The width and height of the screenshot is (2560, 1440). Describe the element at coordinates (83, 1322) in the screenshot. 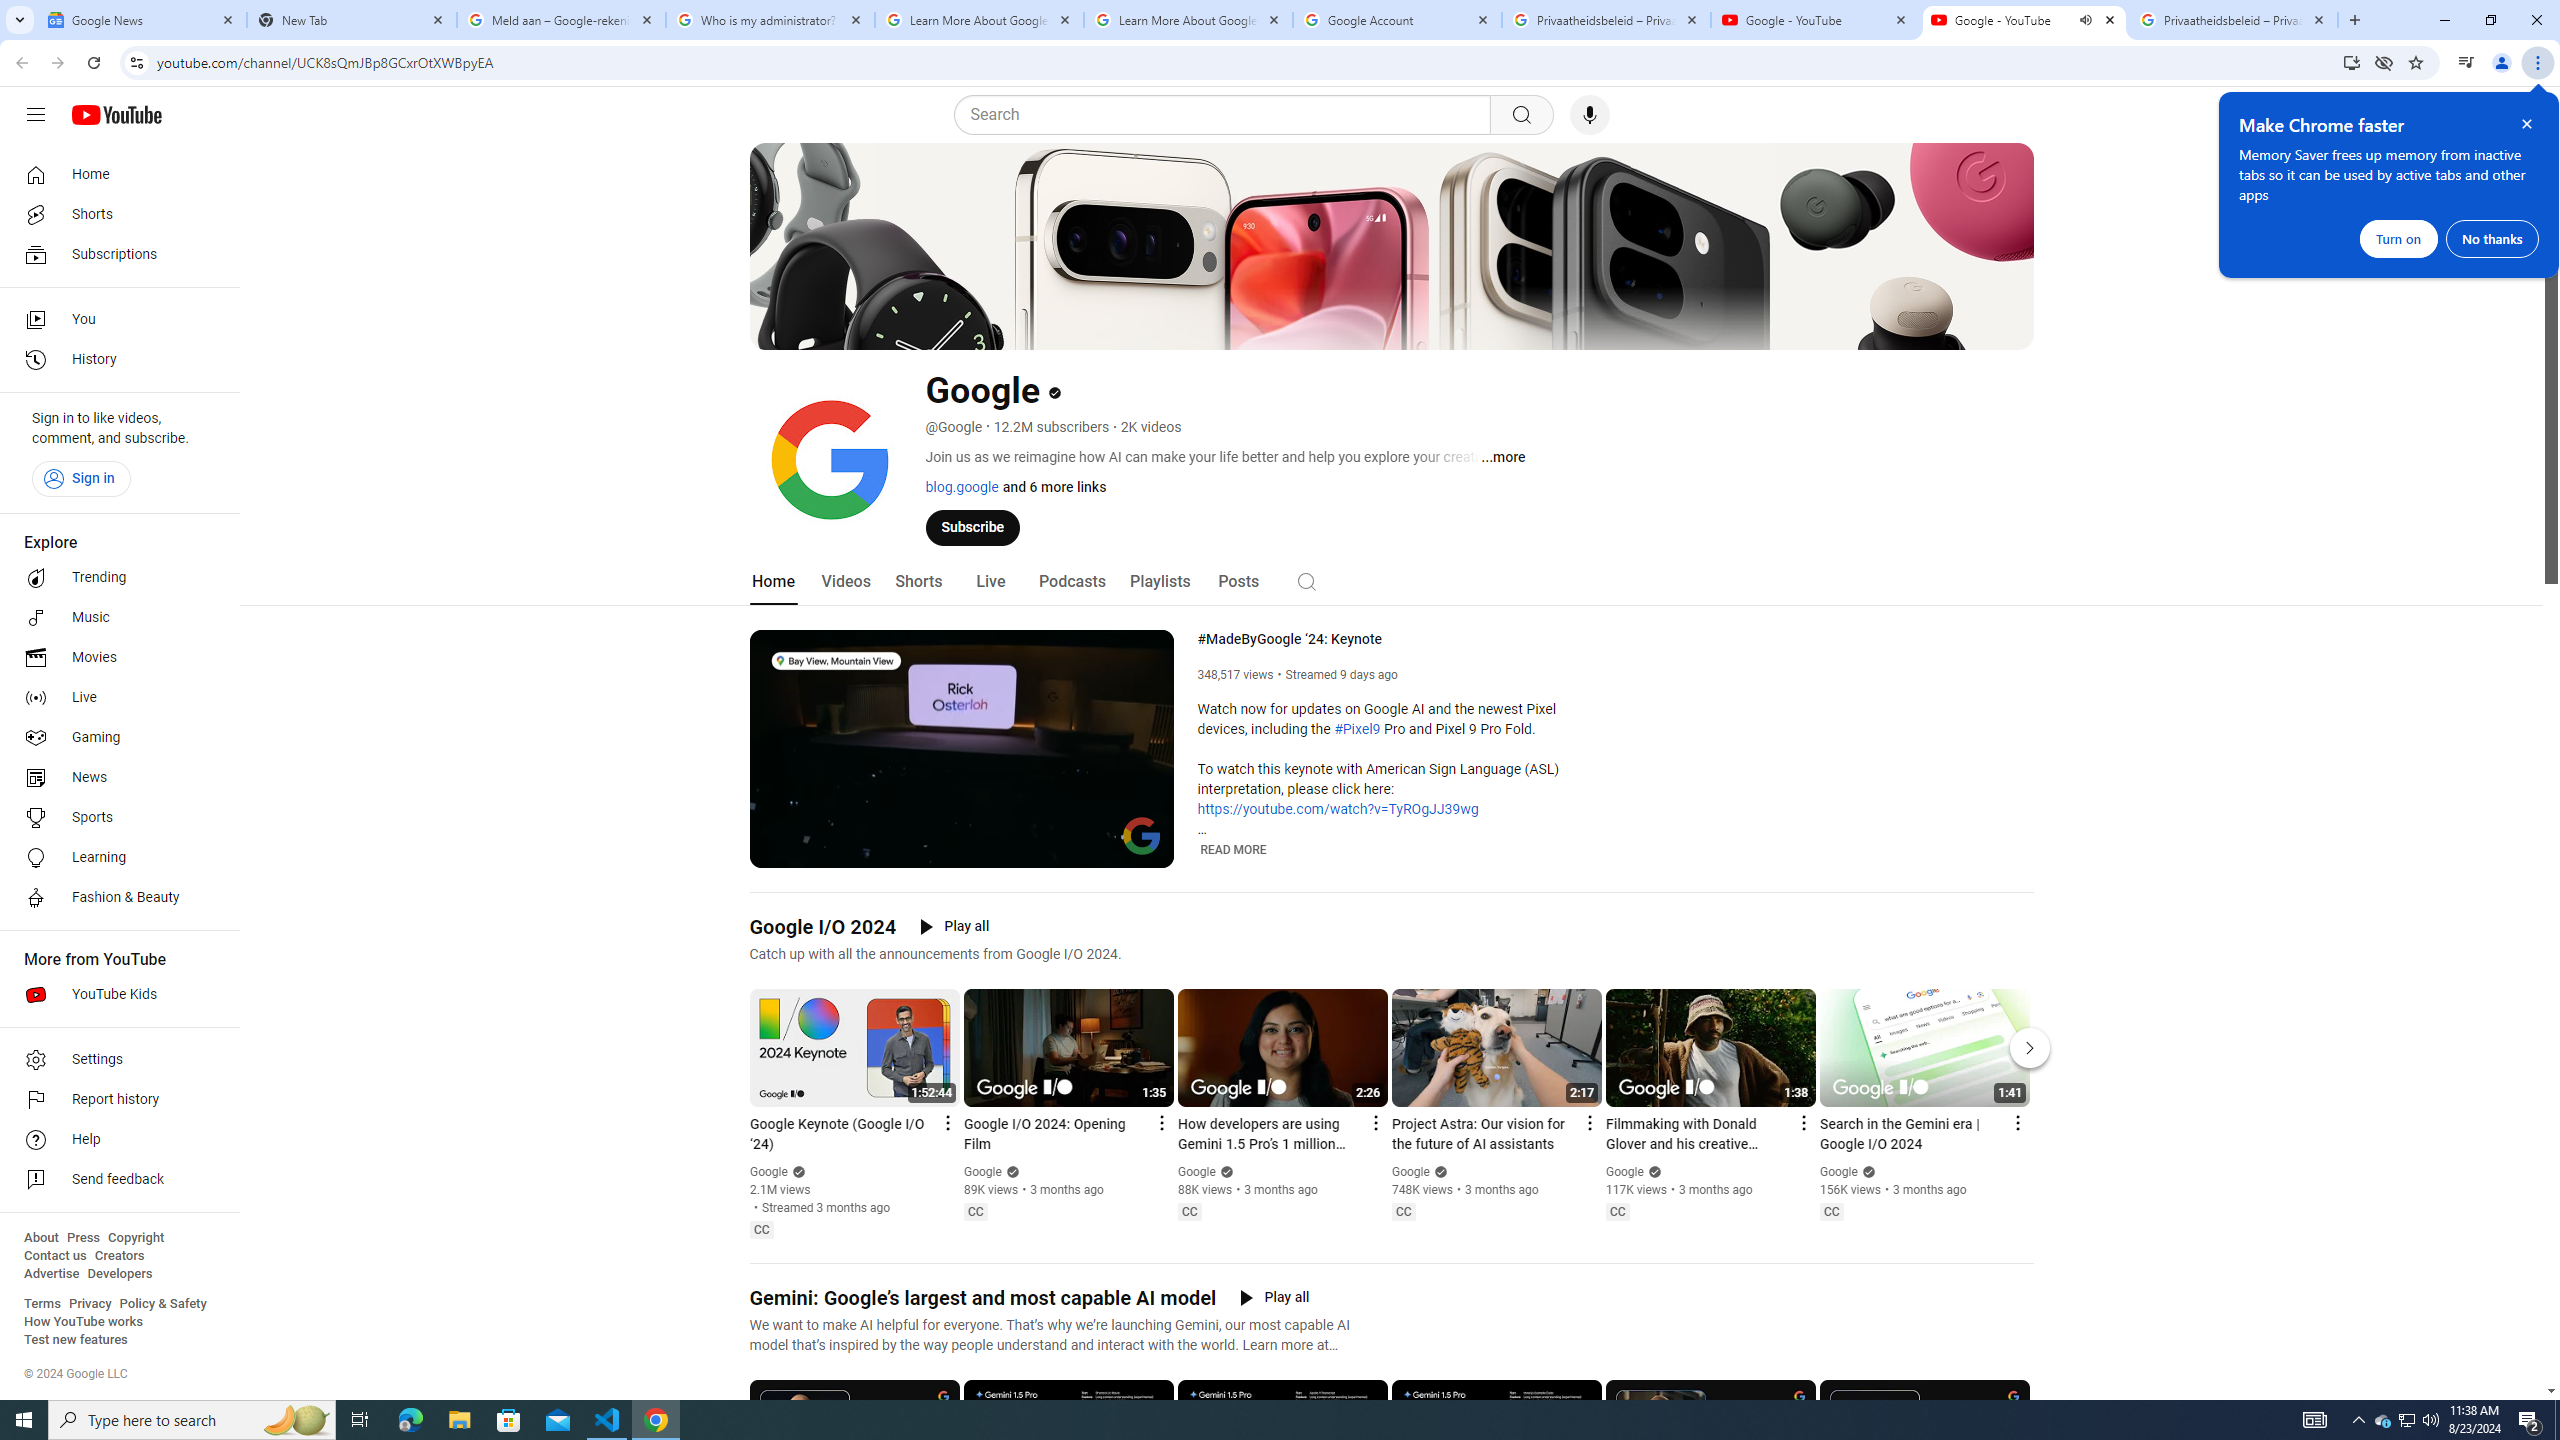

I see `How YouTube works` at that location.